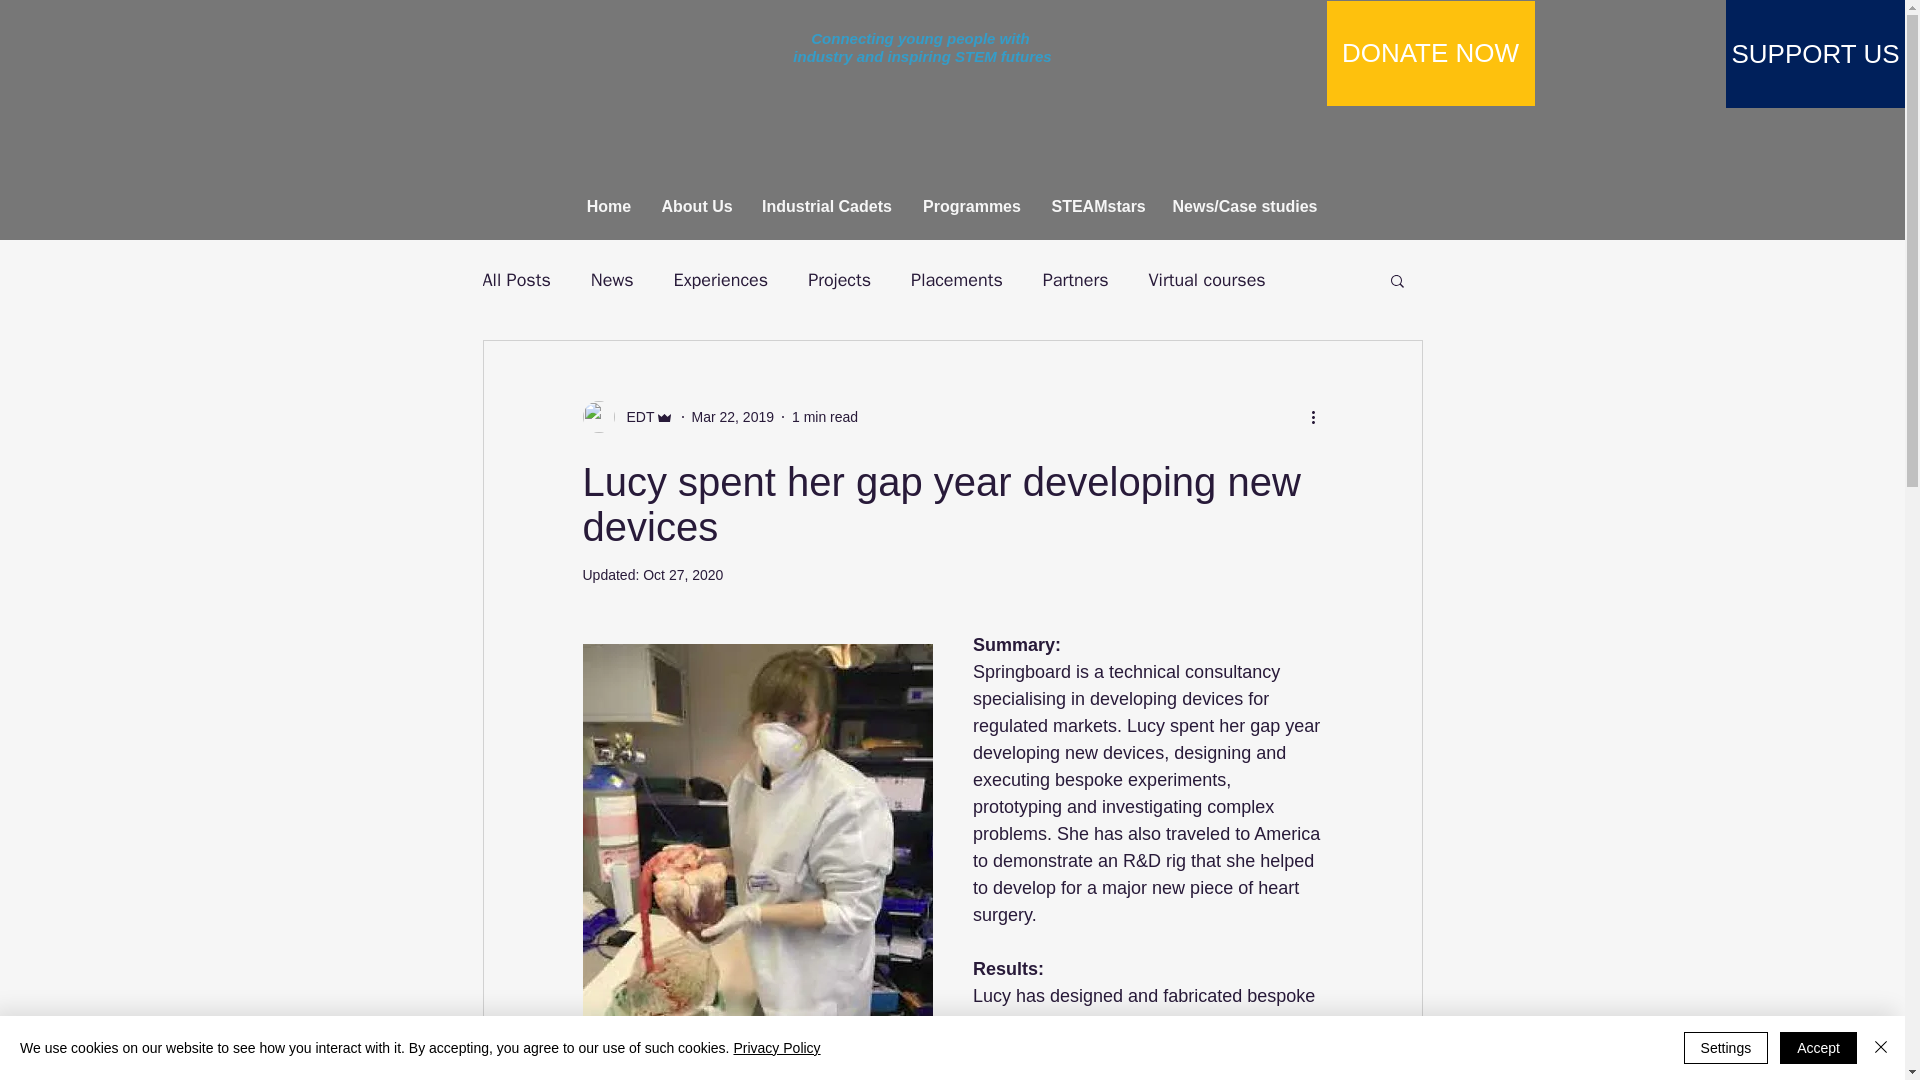 Image resolution: width=1920 pixels, height=1080 pixels. What do you see at coordinates (627, 416) in the screenshot?
I see `EDT` at bounding box center [627, 416].